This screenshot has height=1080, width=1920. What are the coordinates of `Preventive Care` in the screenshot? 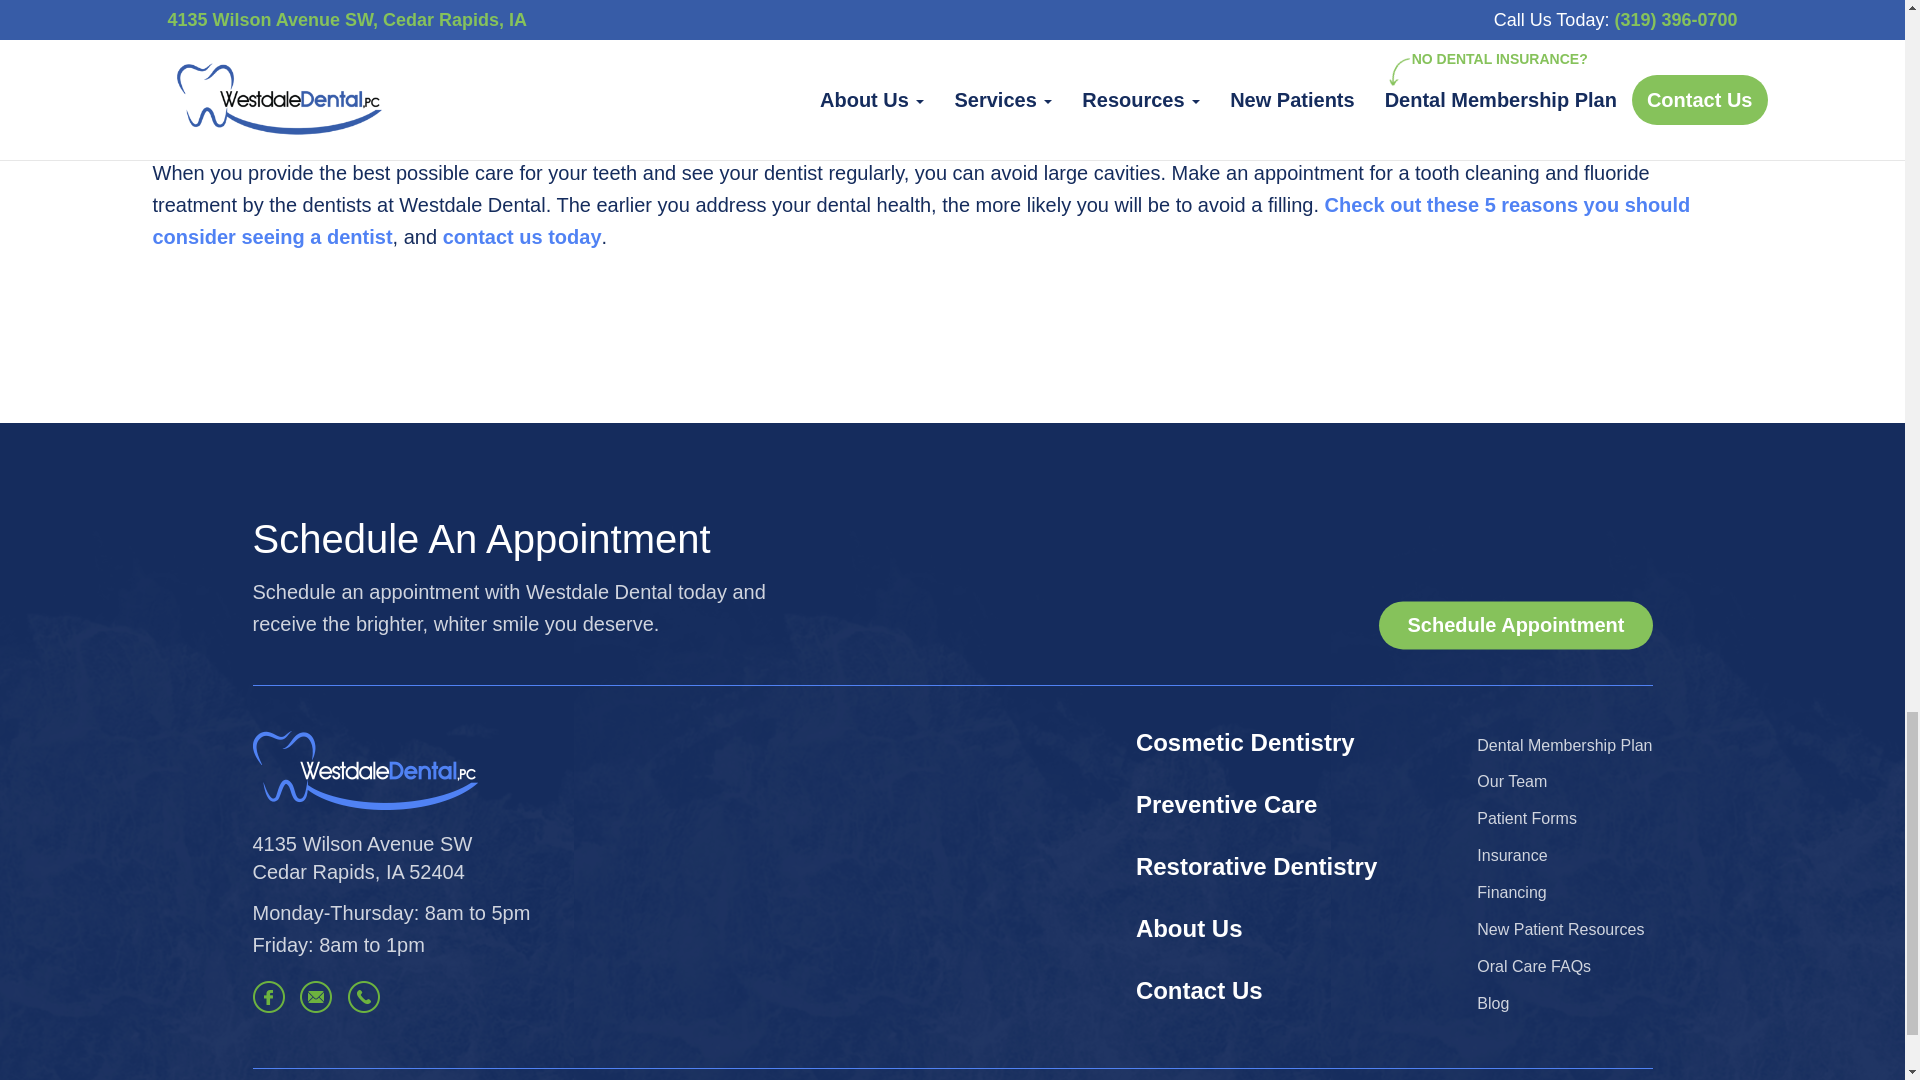 It's located at (1226, 804).